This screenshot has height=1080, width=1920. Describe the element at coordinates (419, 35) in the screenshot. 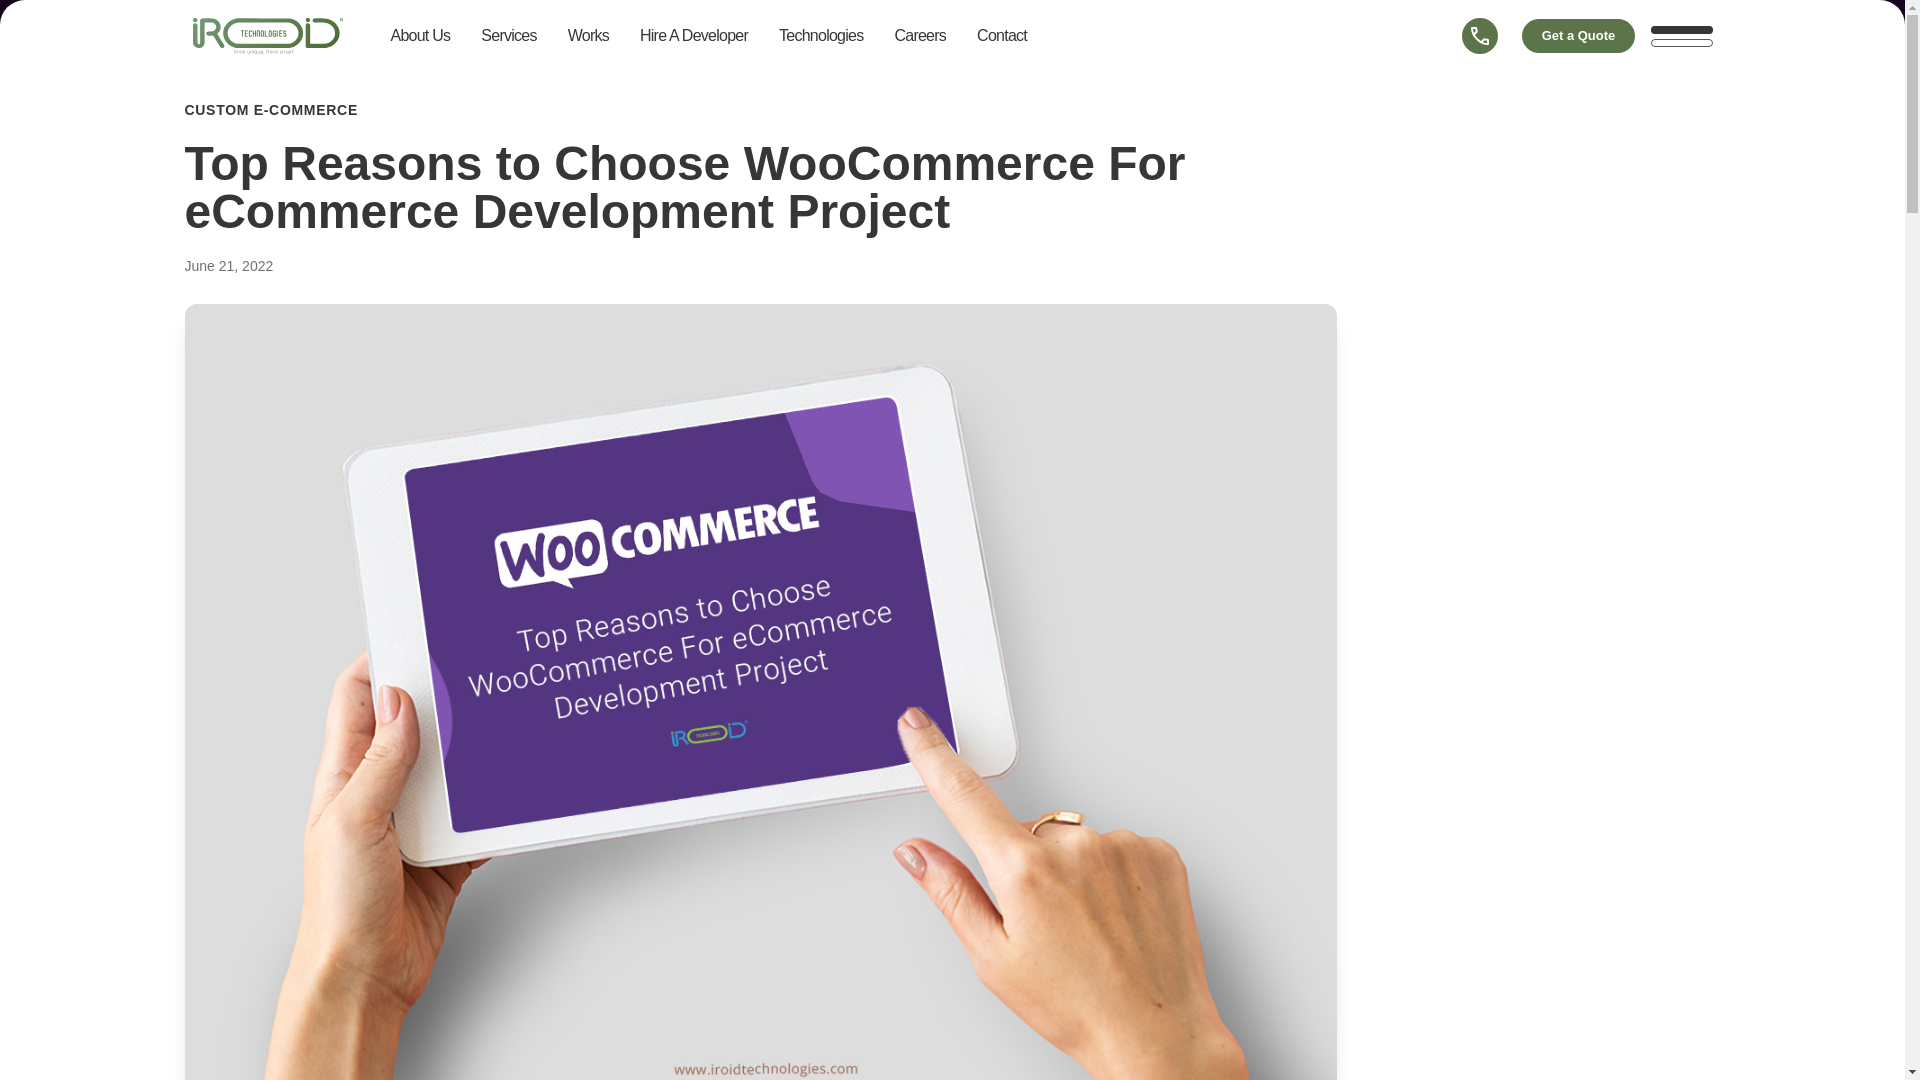

I see `About Us` at that location.